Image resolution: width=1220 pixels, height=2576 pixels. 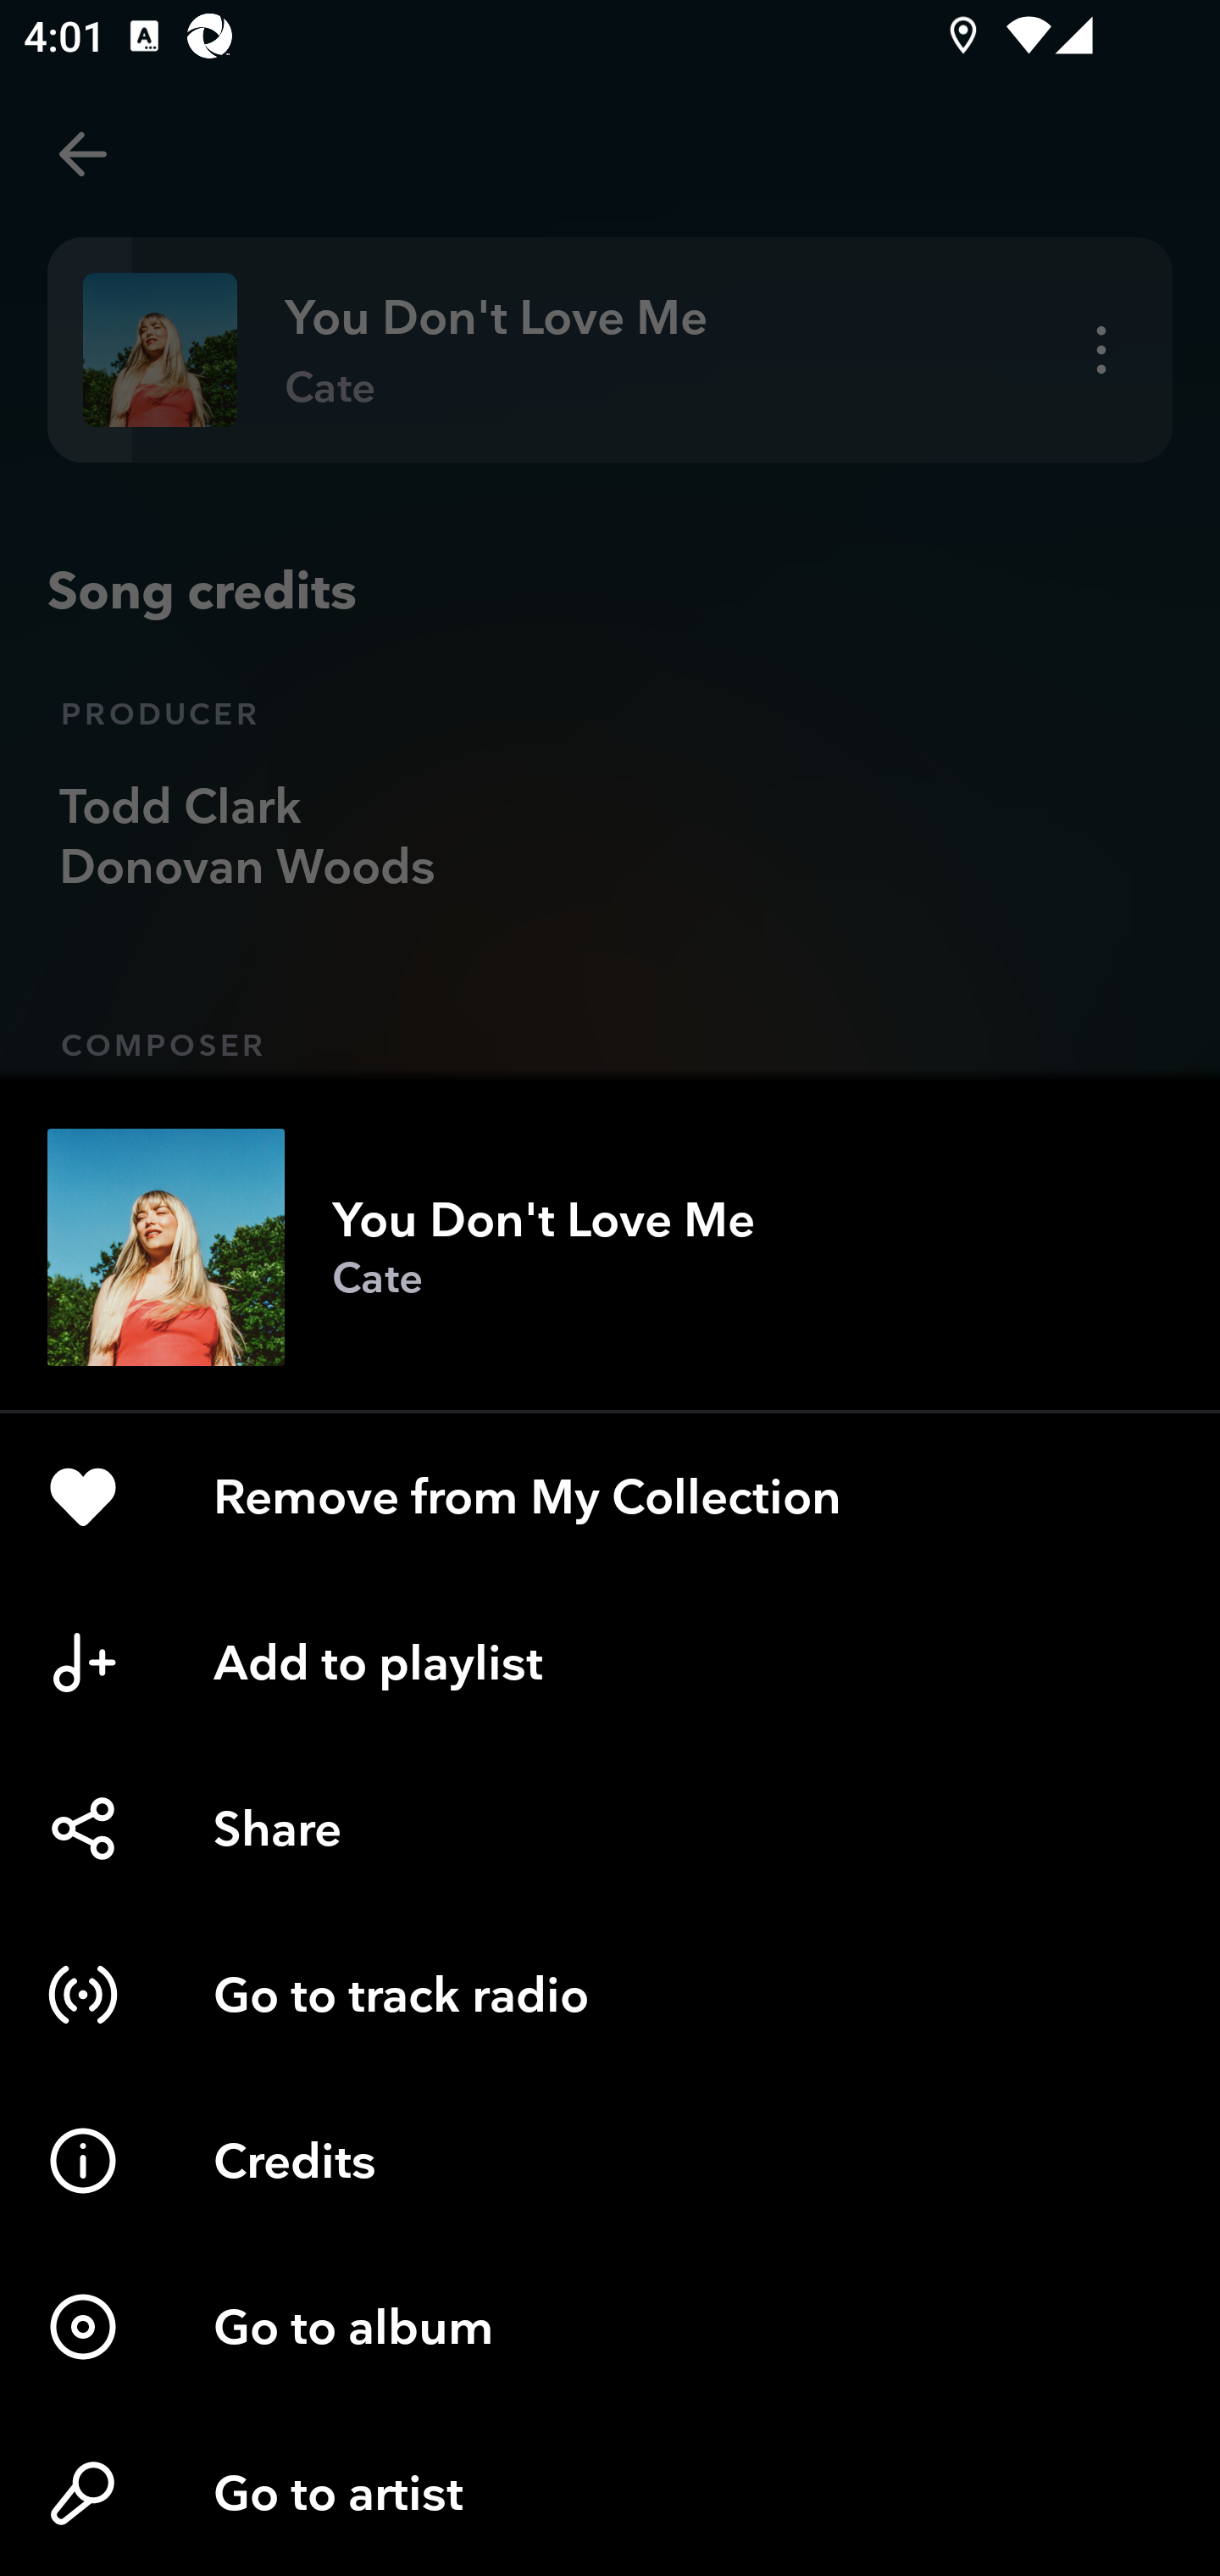 What do you see at coordinates (610, 2327) in the screenshot?
I see `Go to album` at bounding box center [610, 2327].